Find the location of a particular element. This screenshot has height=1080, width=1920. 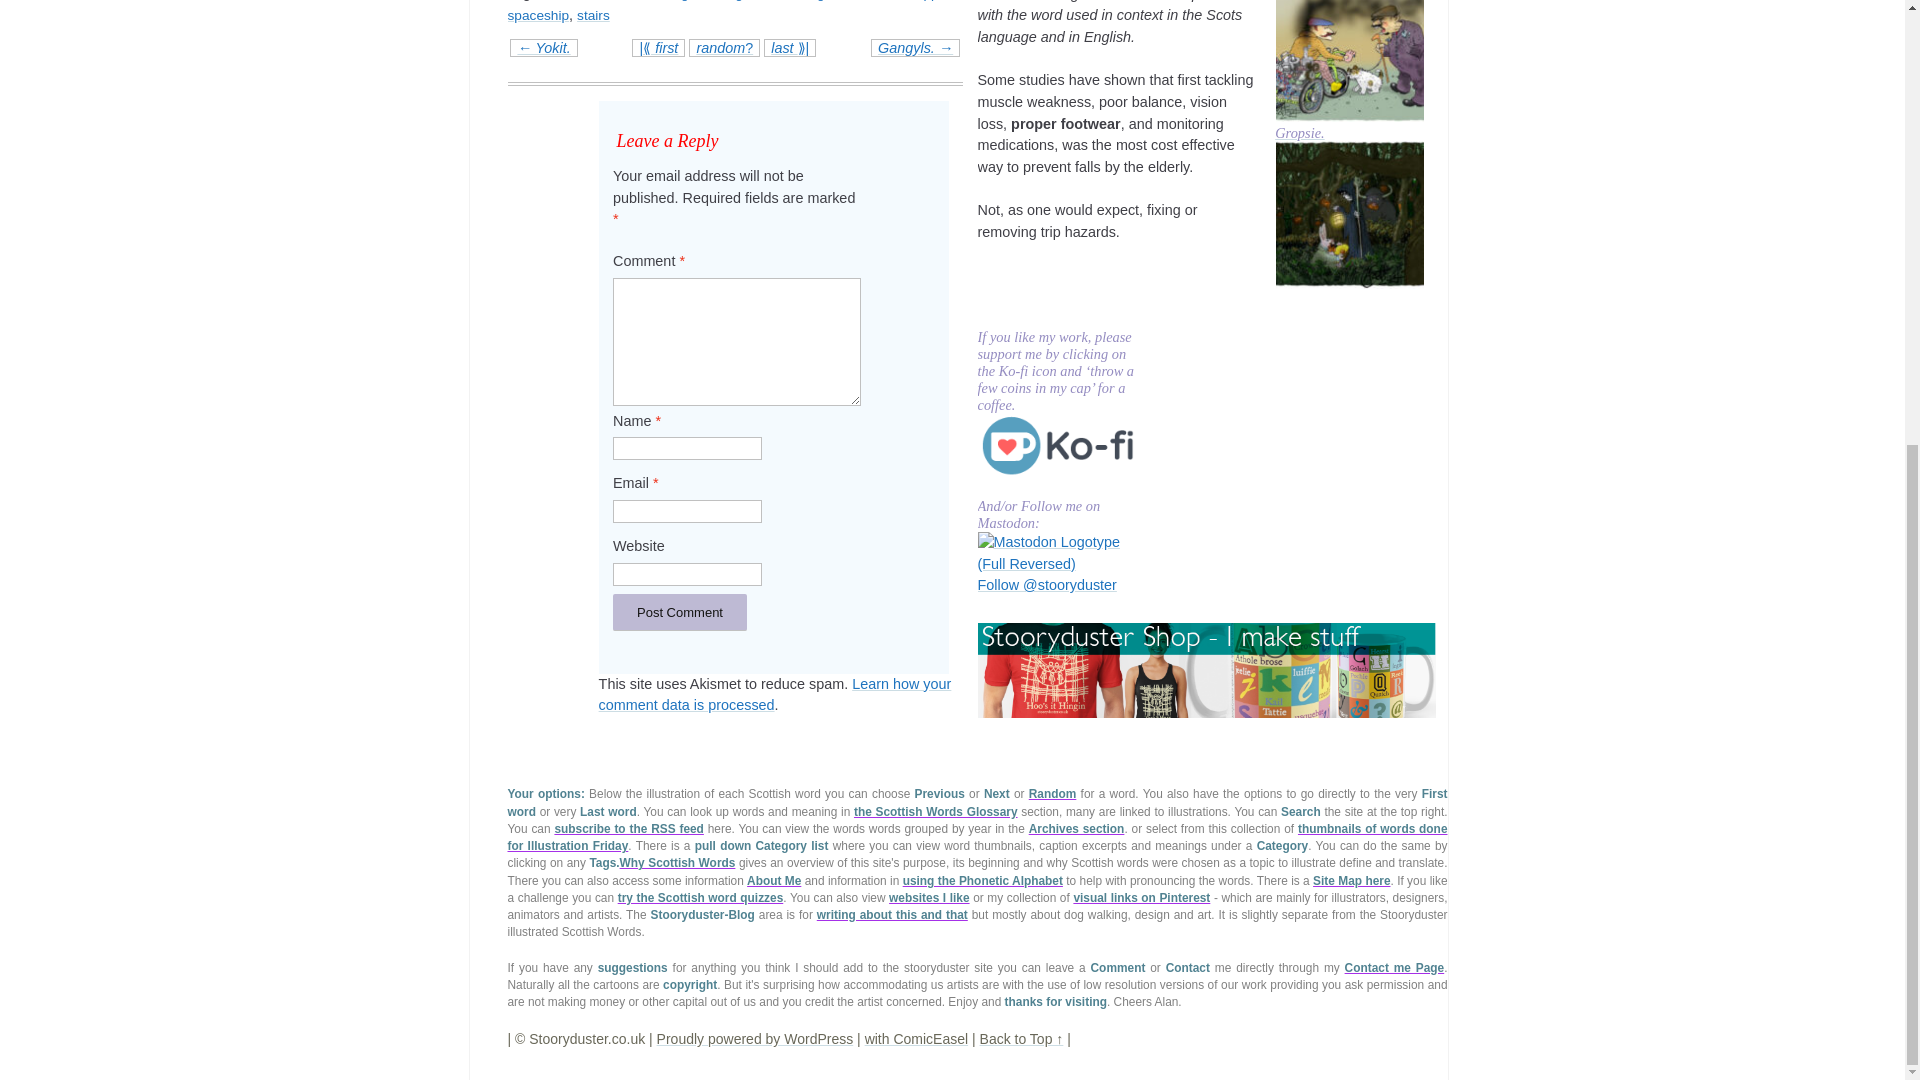

Learn how your comment data is processed is located at coordinates (776, 694).